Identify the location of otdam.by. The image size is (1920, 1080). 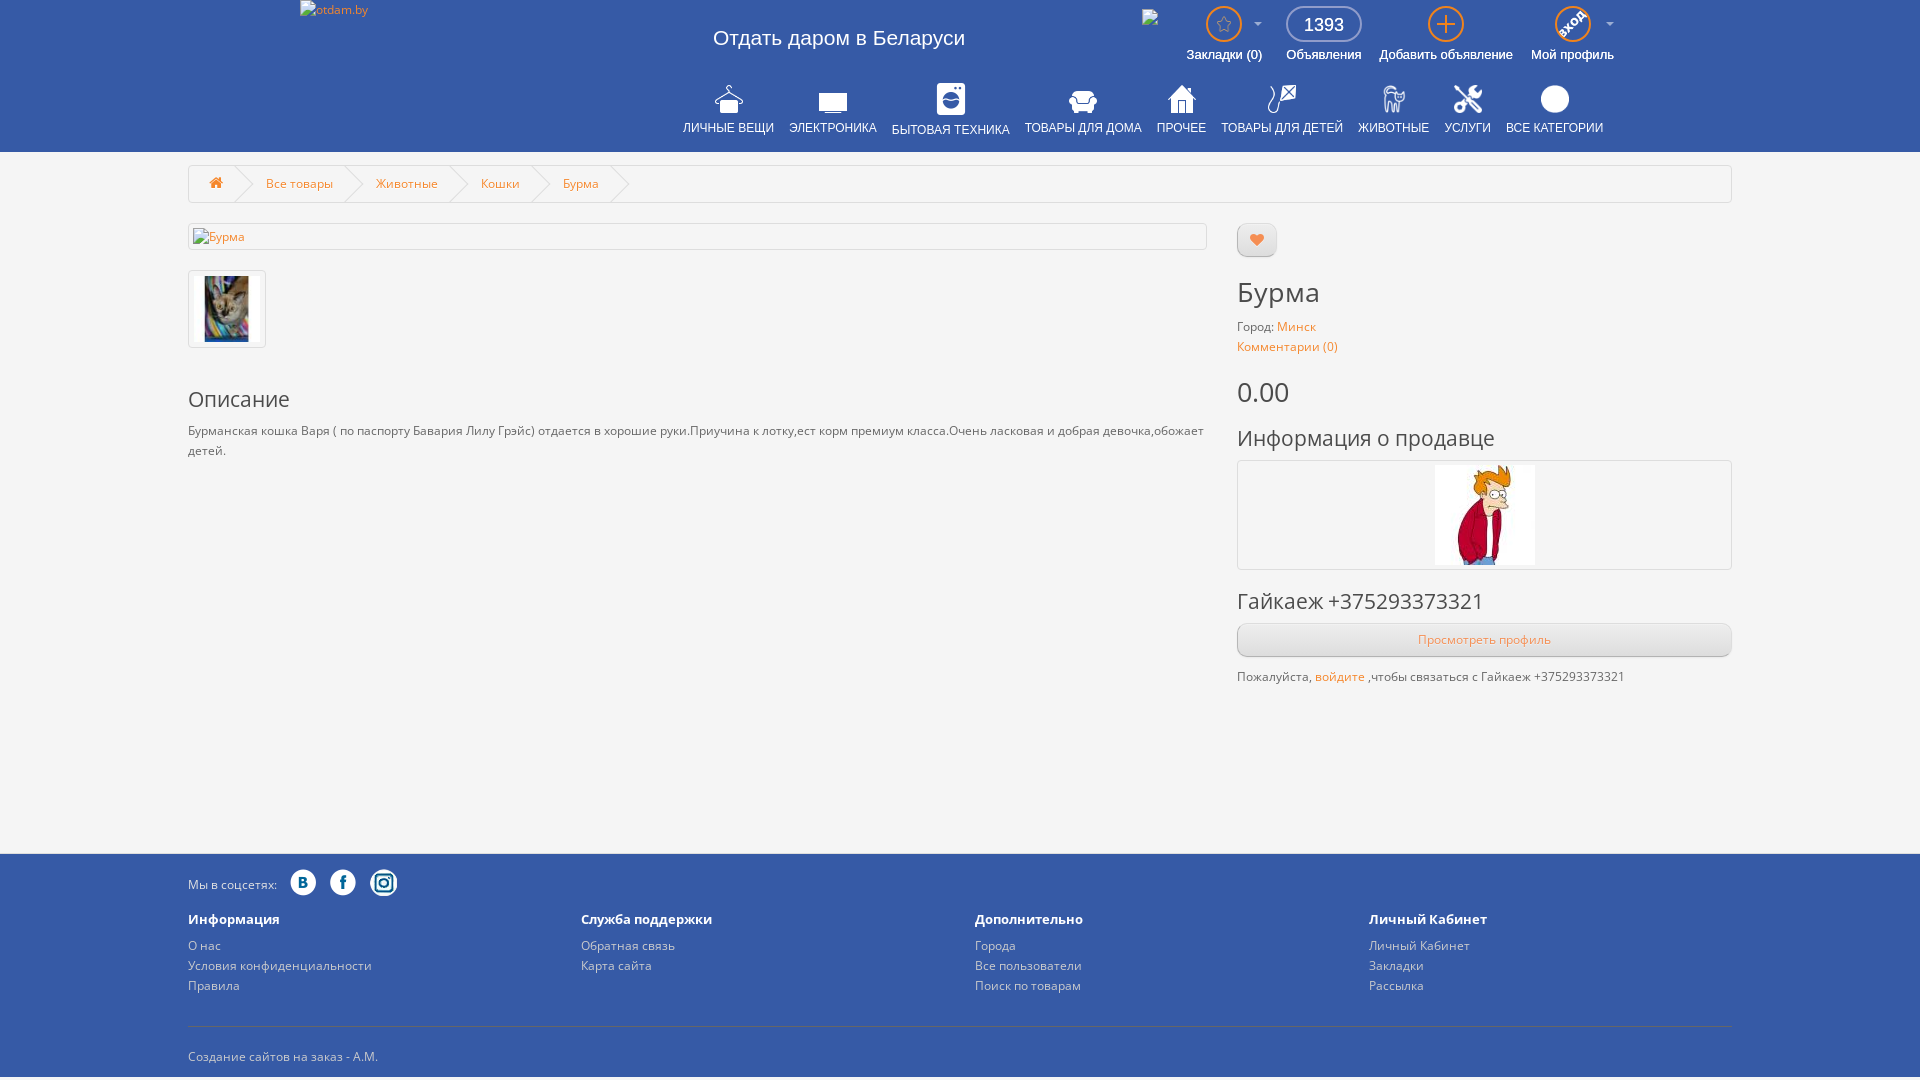
(472, 10).